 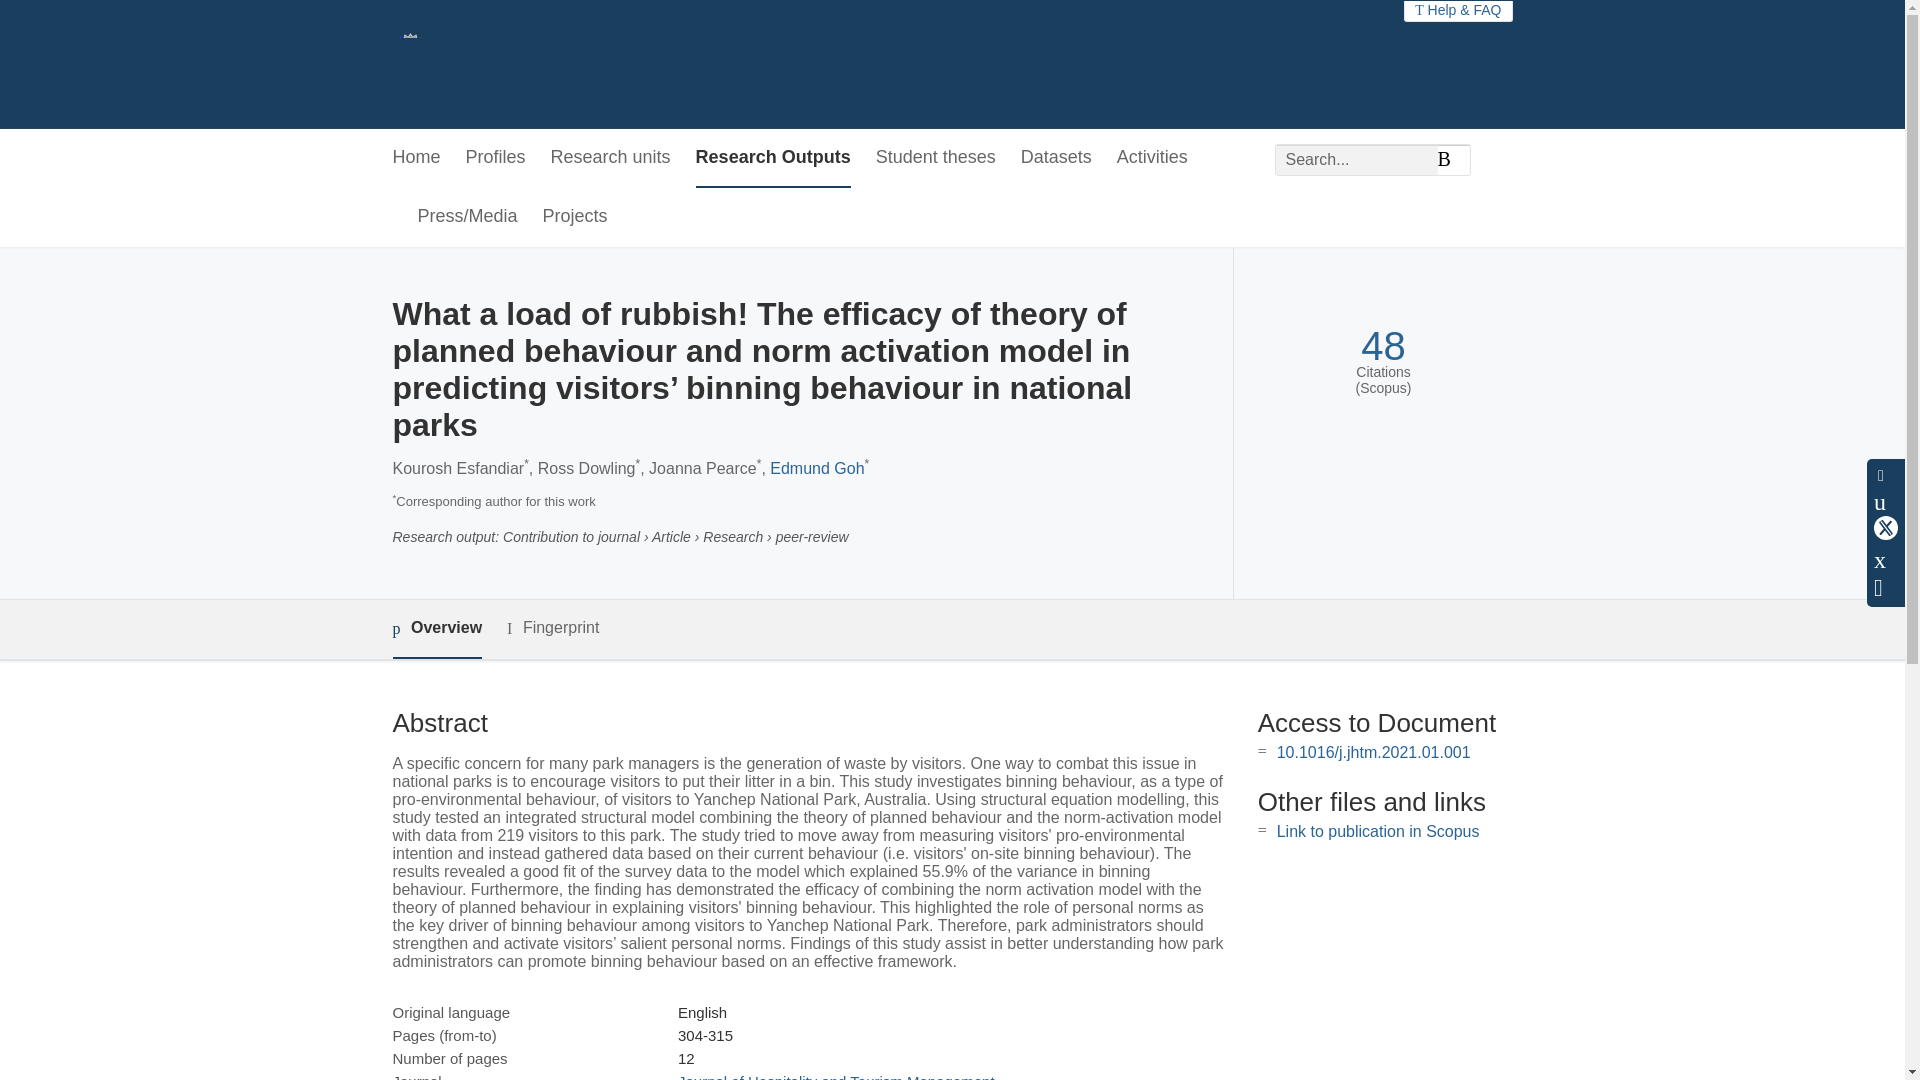 I want to click on Overview, so click(x=436, y=629).